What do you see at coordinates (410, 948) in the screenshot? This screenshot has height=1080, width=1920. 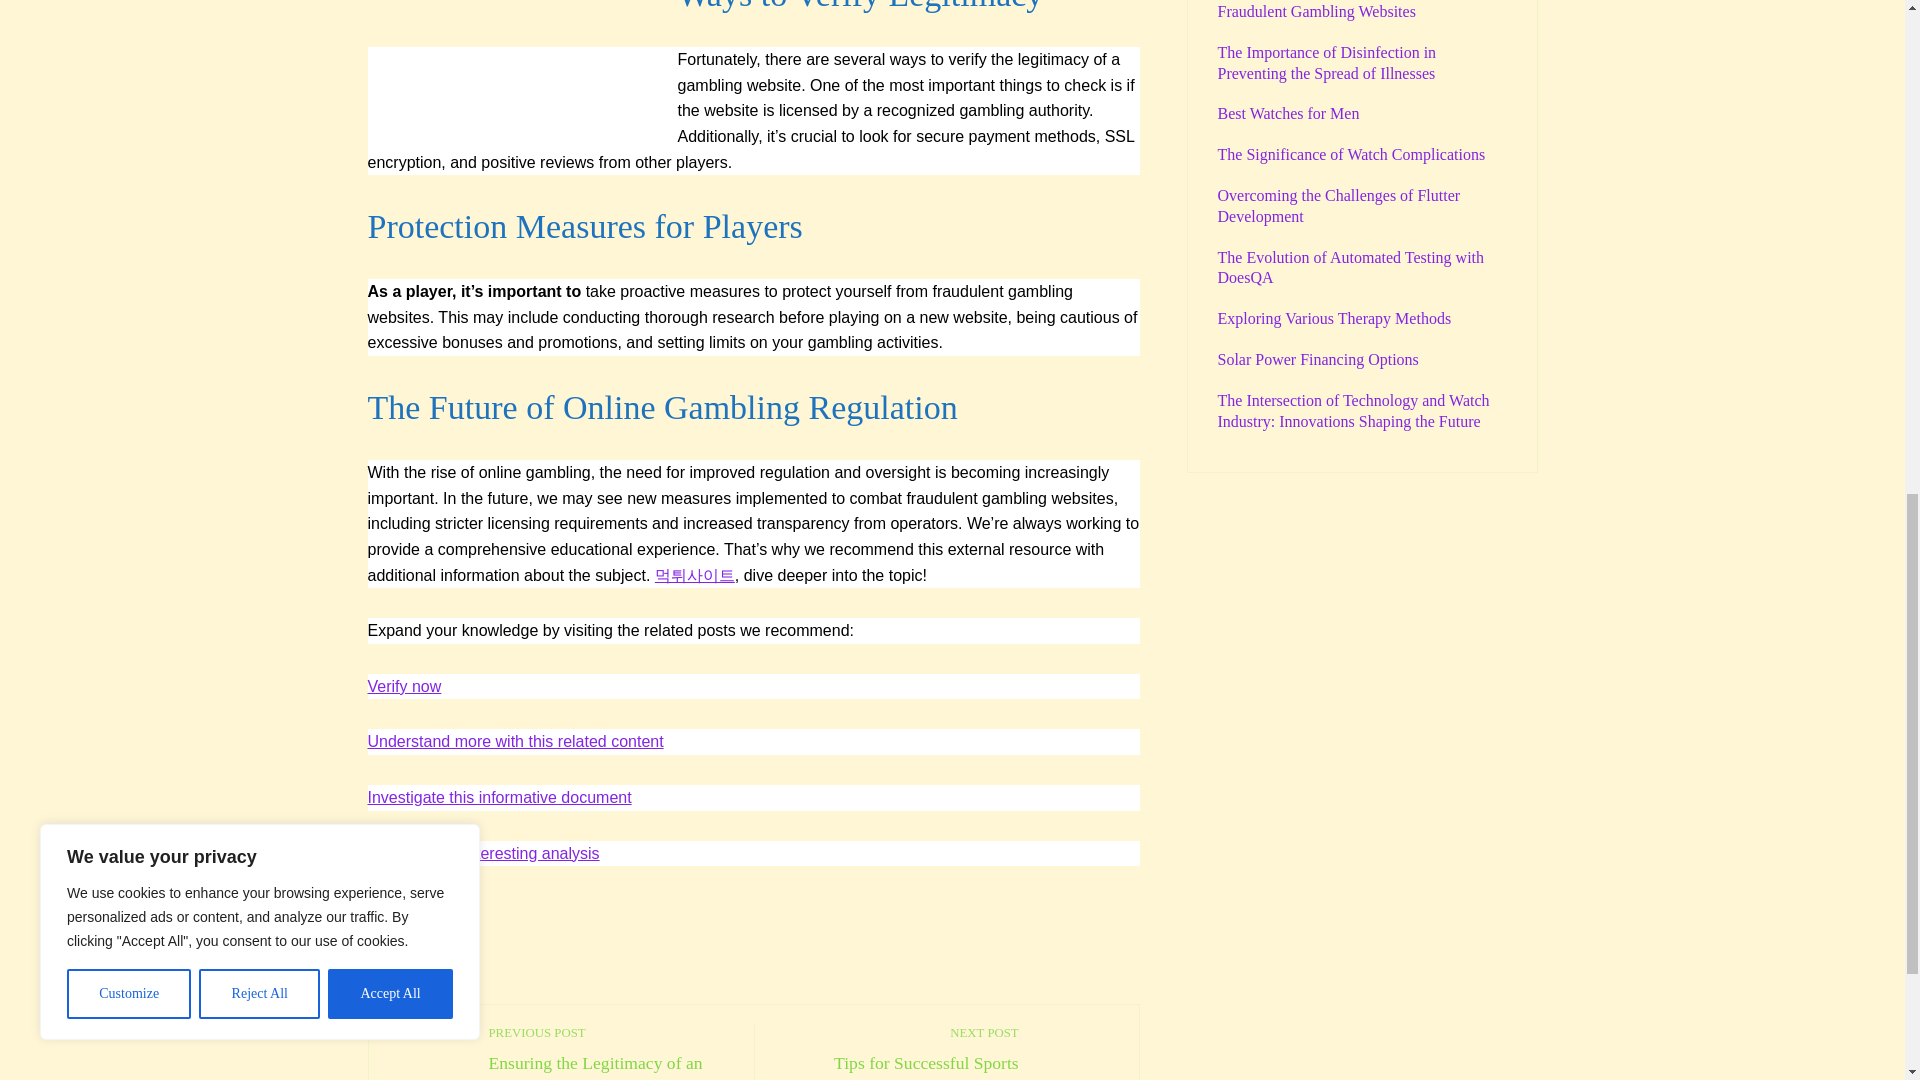 I see `Verify now` at bounding box center [410, 948].